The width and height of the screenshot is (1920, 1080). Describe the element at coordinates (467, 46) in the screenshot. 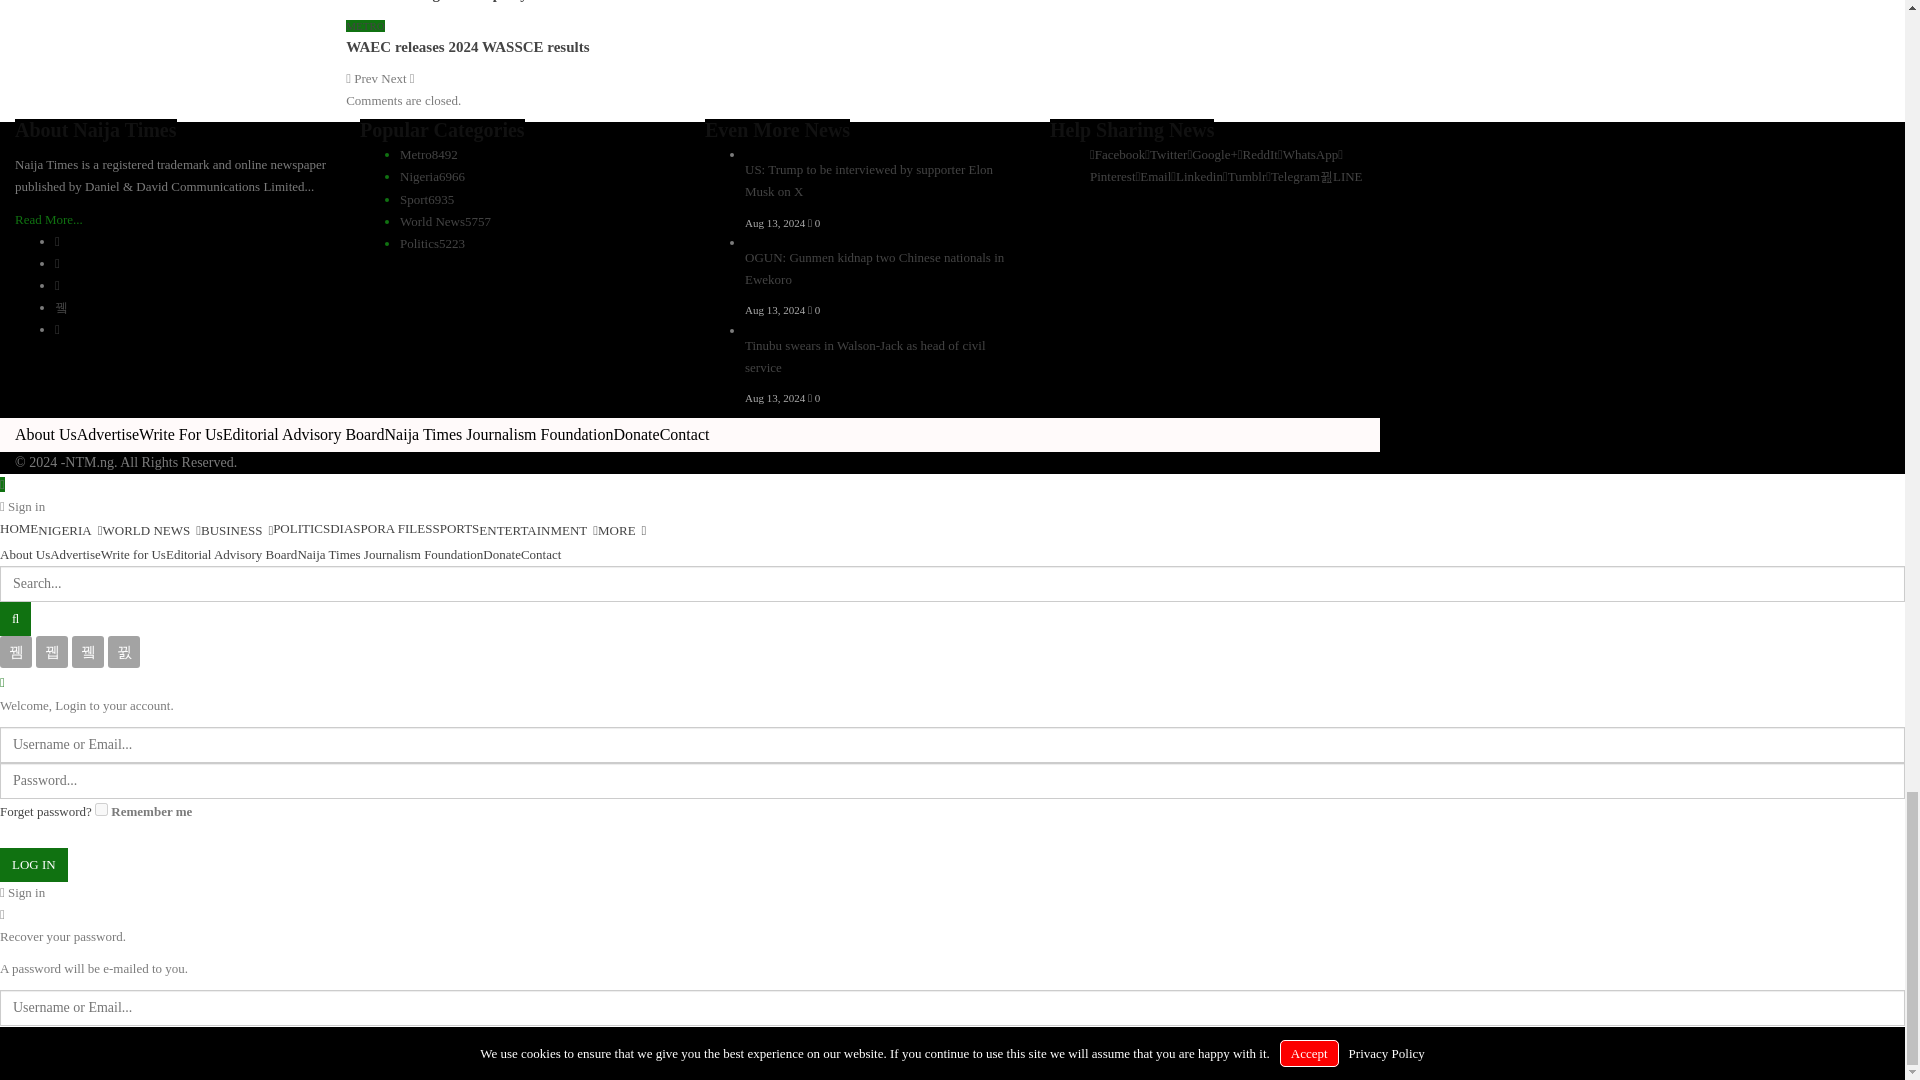

I see `WAEC releases 2024 WASSCE results` at that location.